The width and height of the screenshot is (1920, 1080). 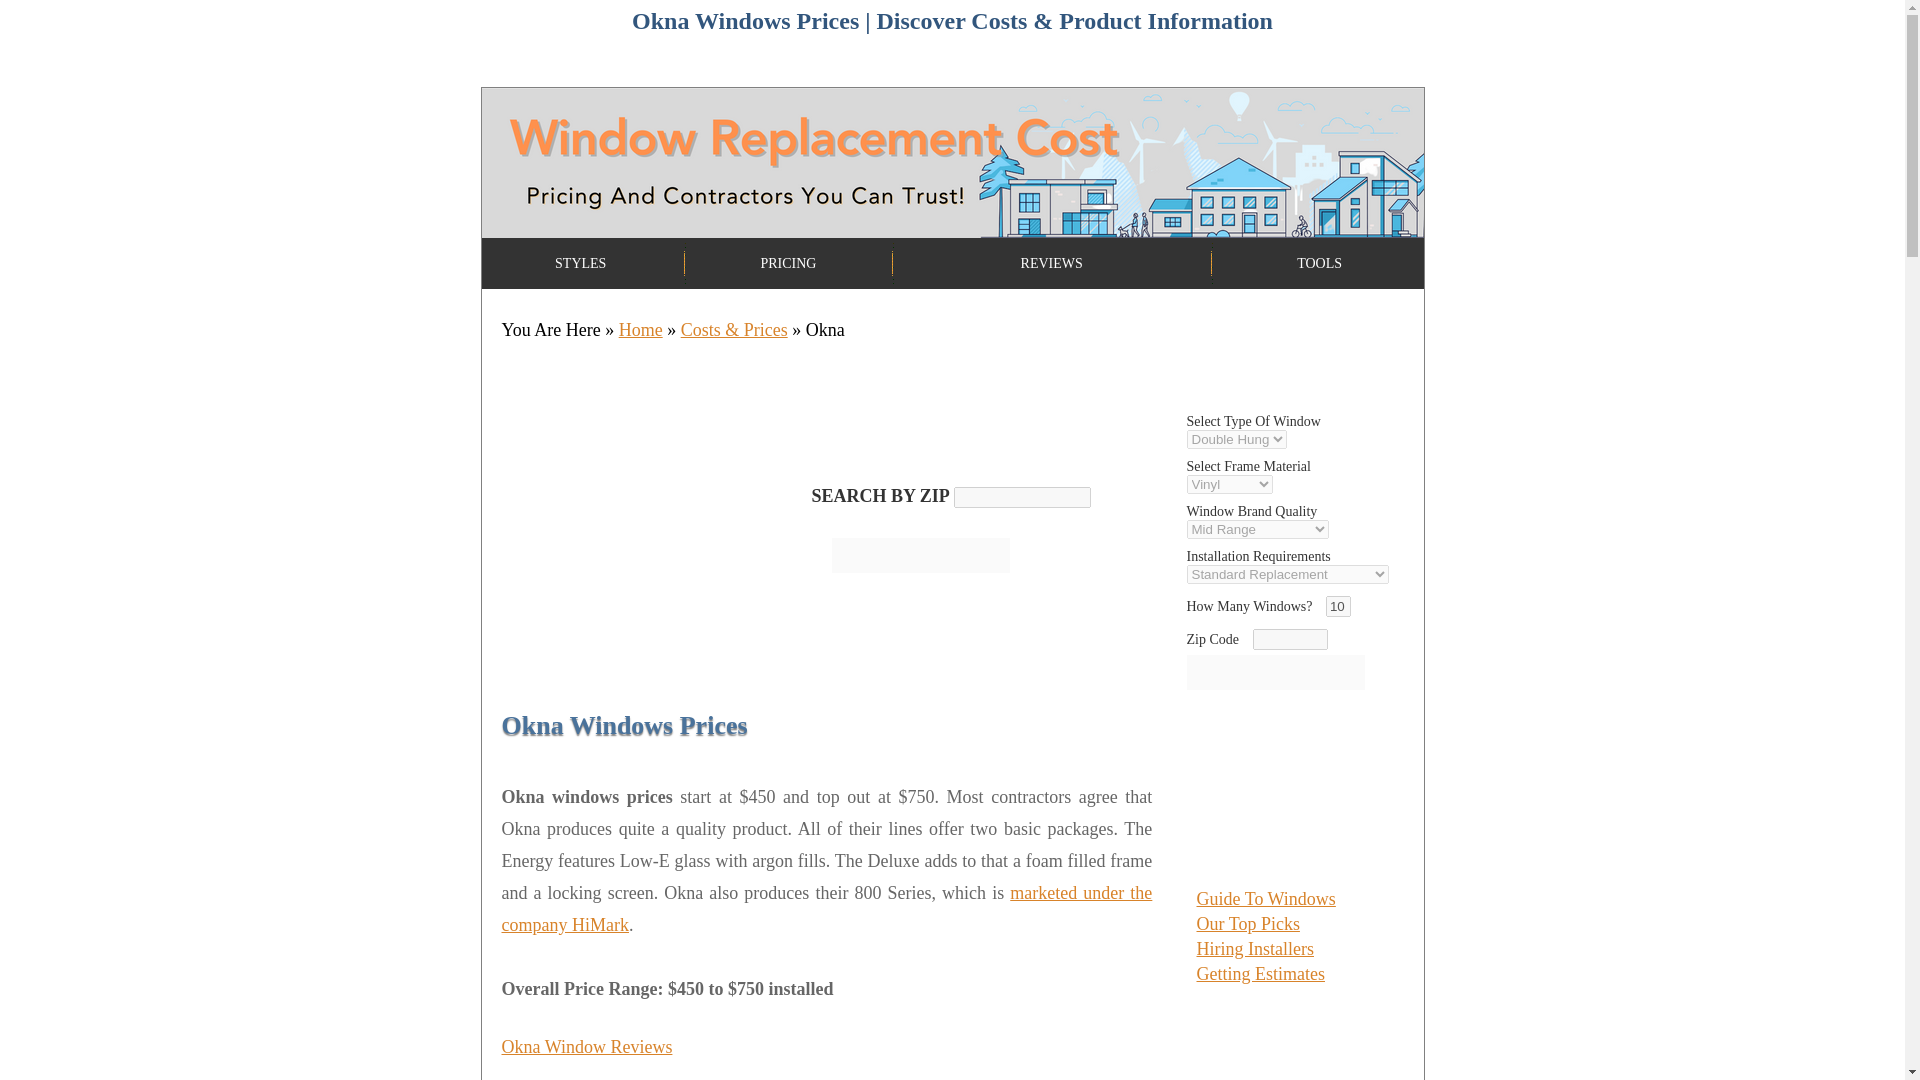 What do you see at coordinates (827, 909) in the screenshot?
I see `marketed under the company HiMark` at bounding box center [827, 909].